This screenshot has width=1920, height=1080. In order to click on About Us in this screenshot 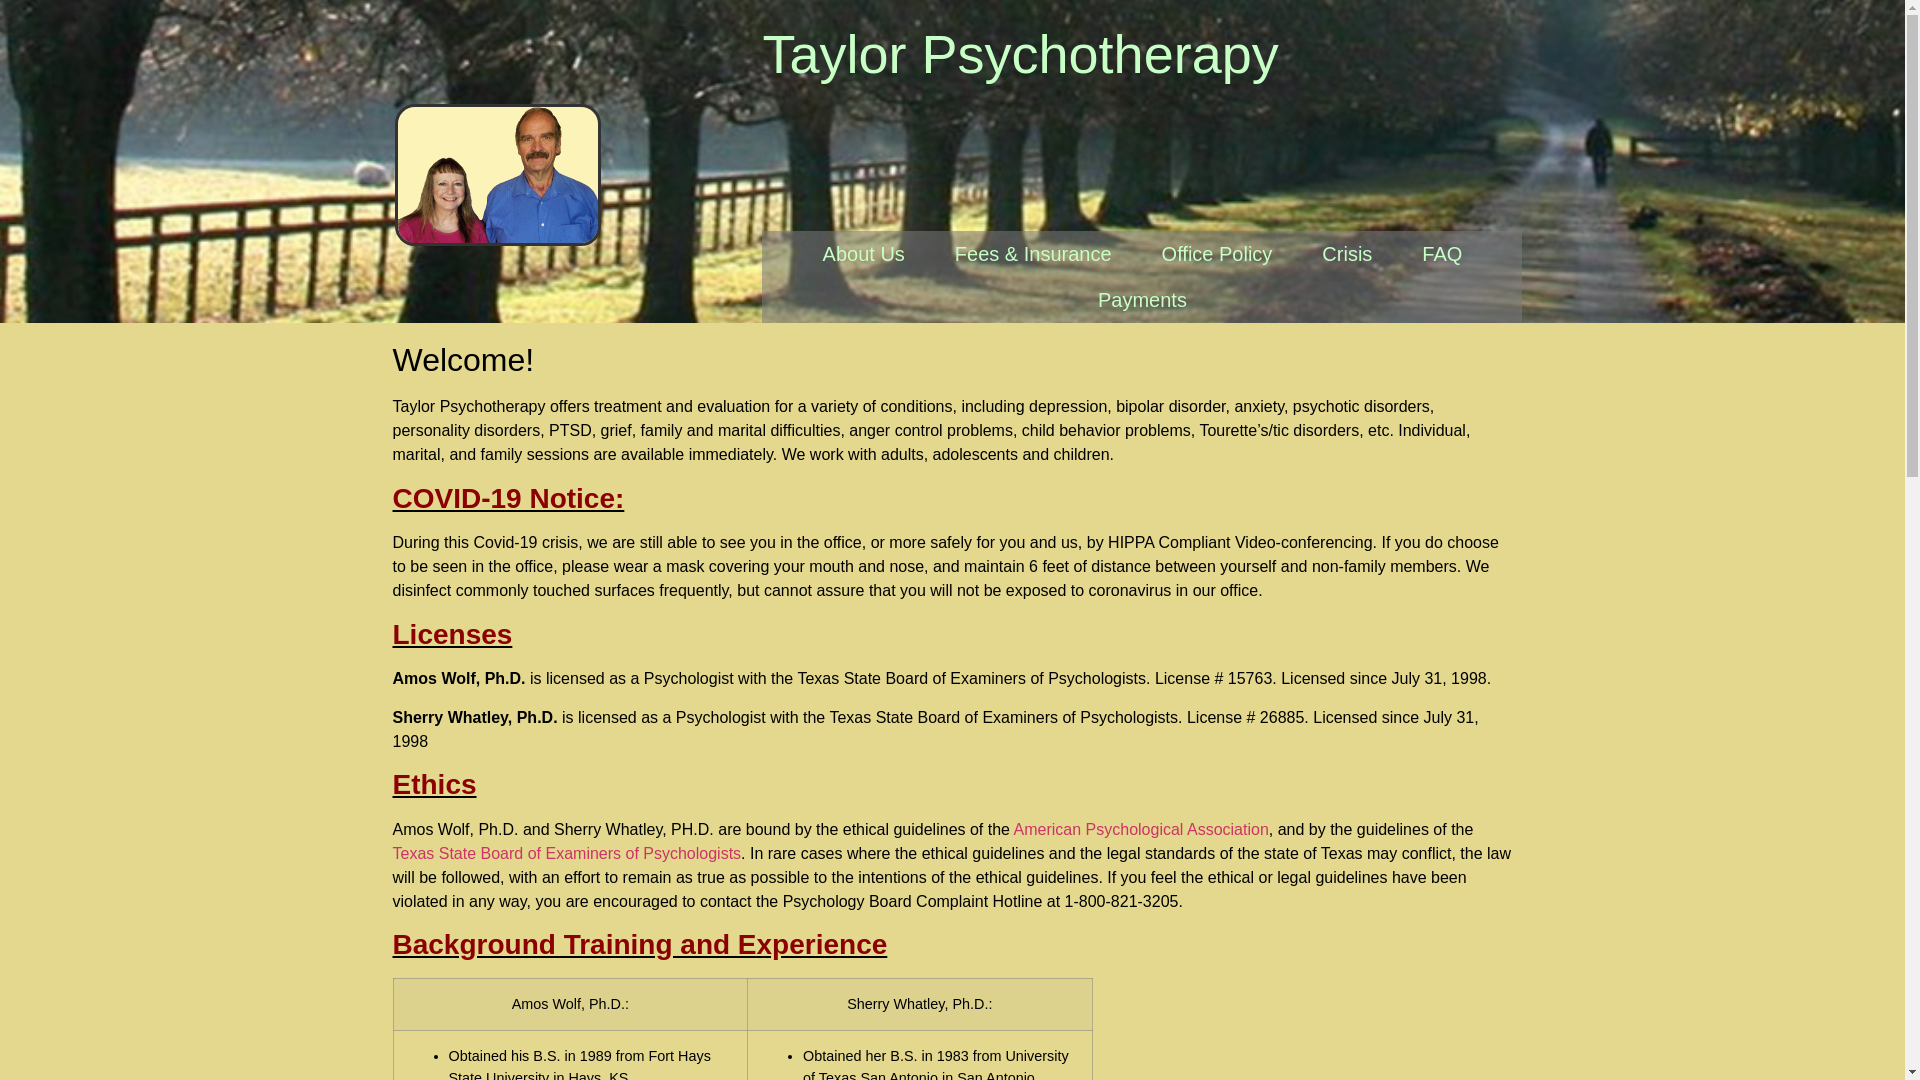, I will do `click(864, 254)`.